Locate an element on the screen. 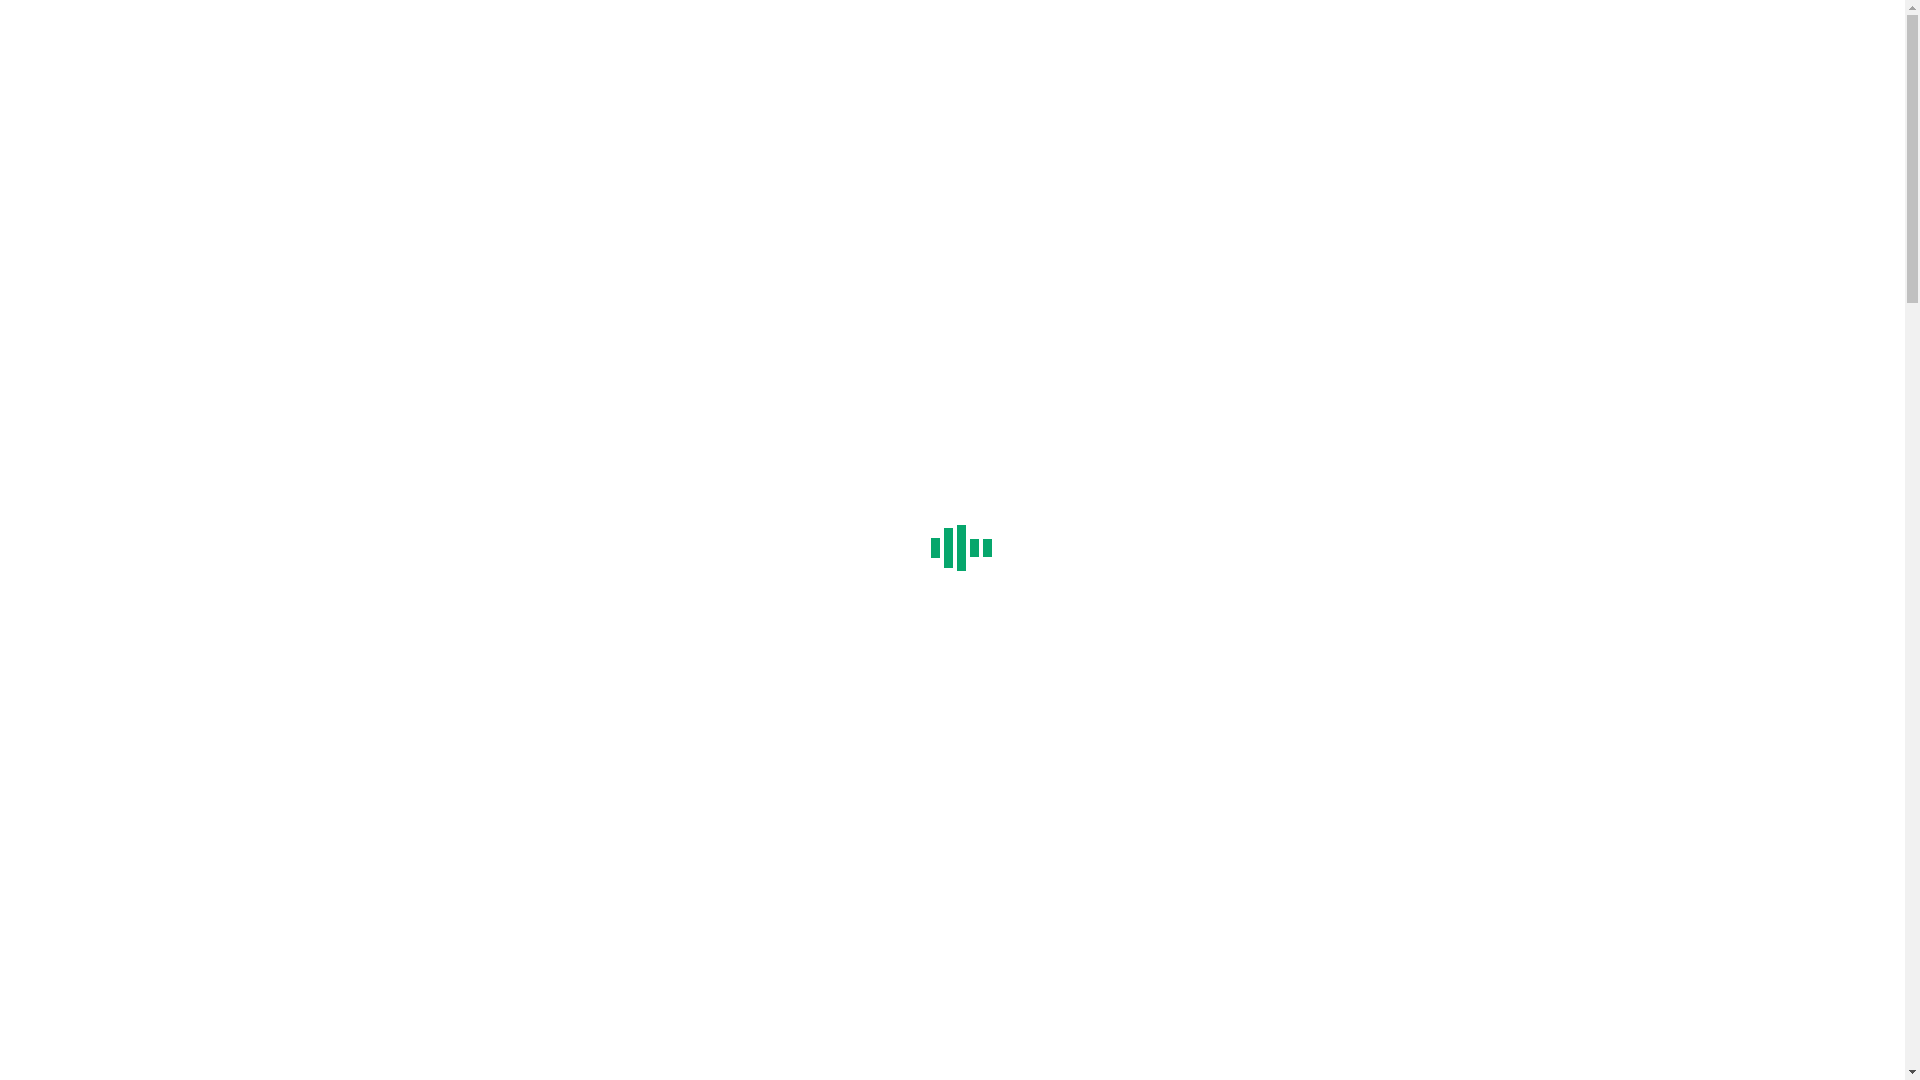 The width and height of the screenshot is (1920, 1080). Online Shop is located at coordinates (88, 406).